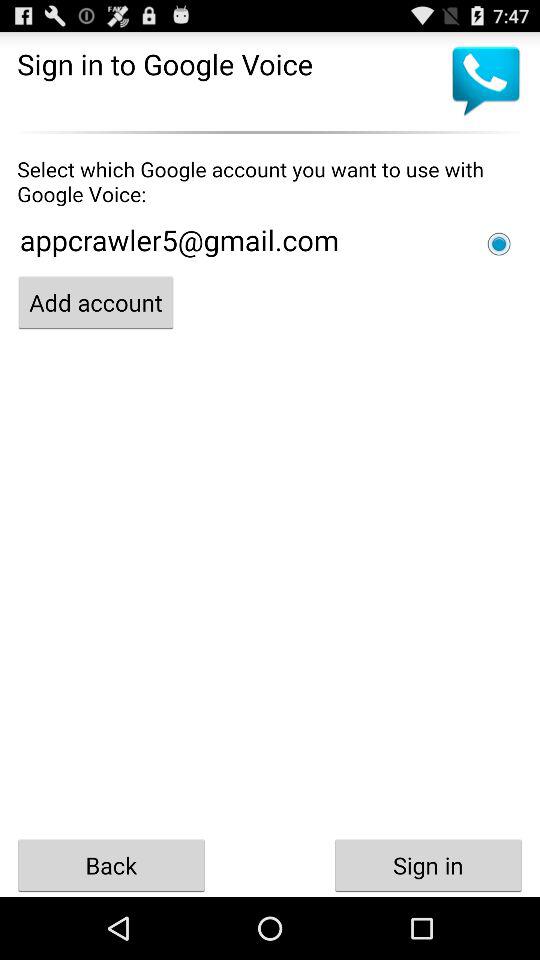 The width and height of the screenshot is (540, 960). Describe the element at coordinates (499, 244) in the screenshot. I see `icon page` at that location.